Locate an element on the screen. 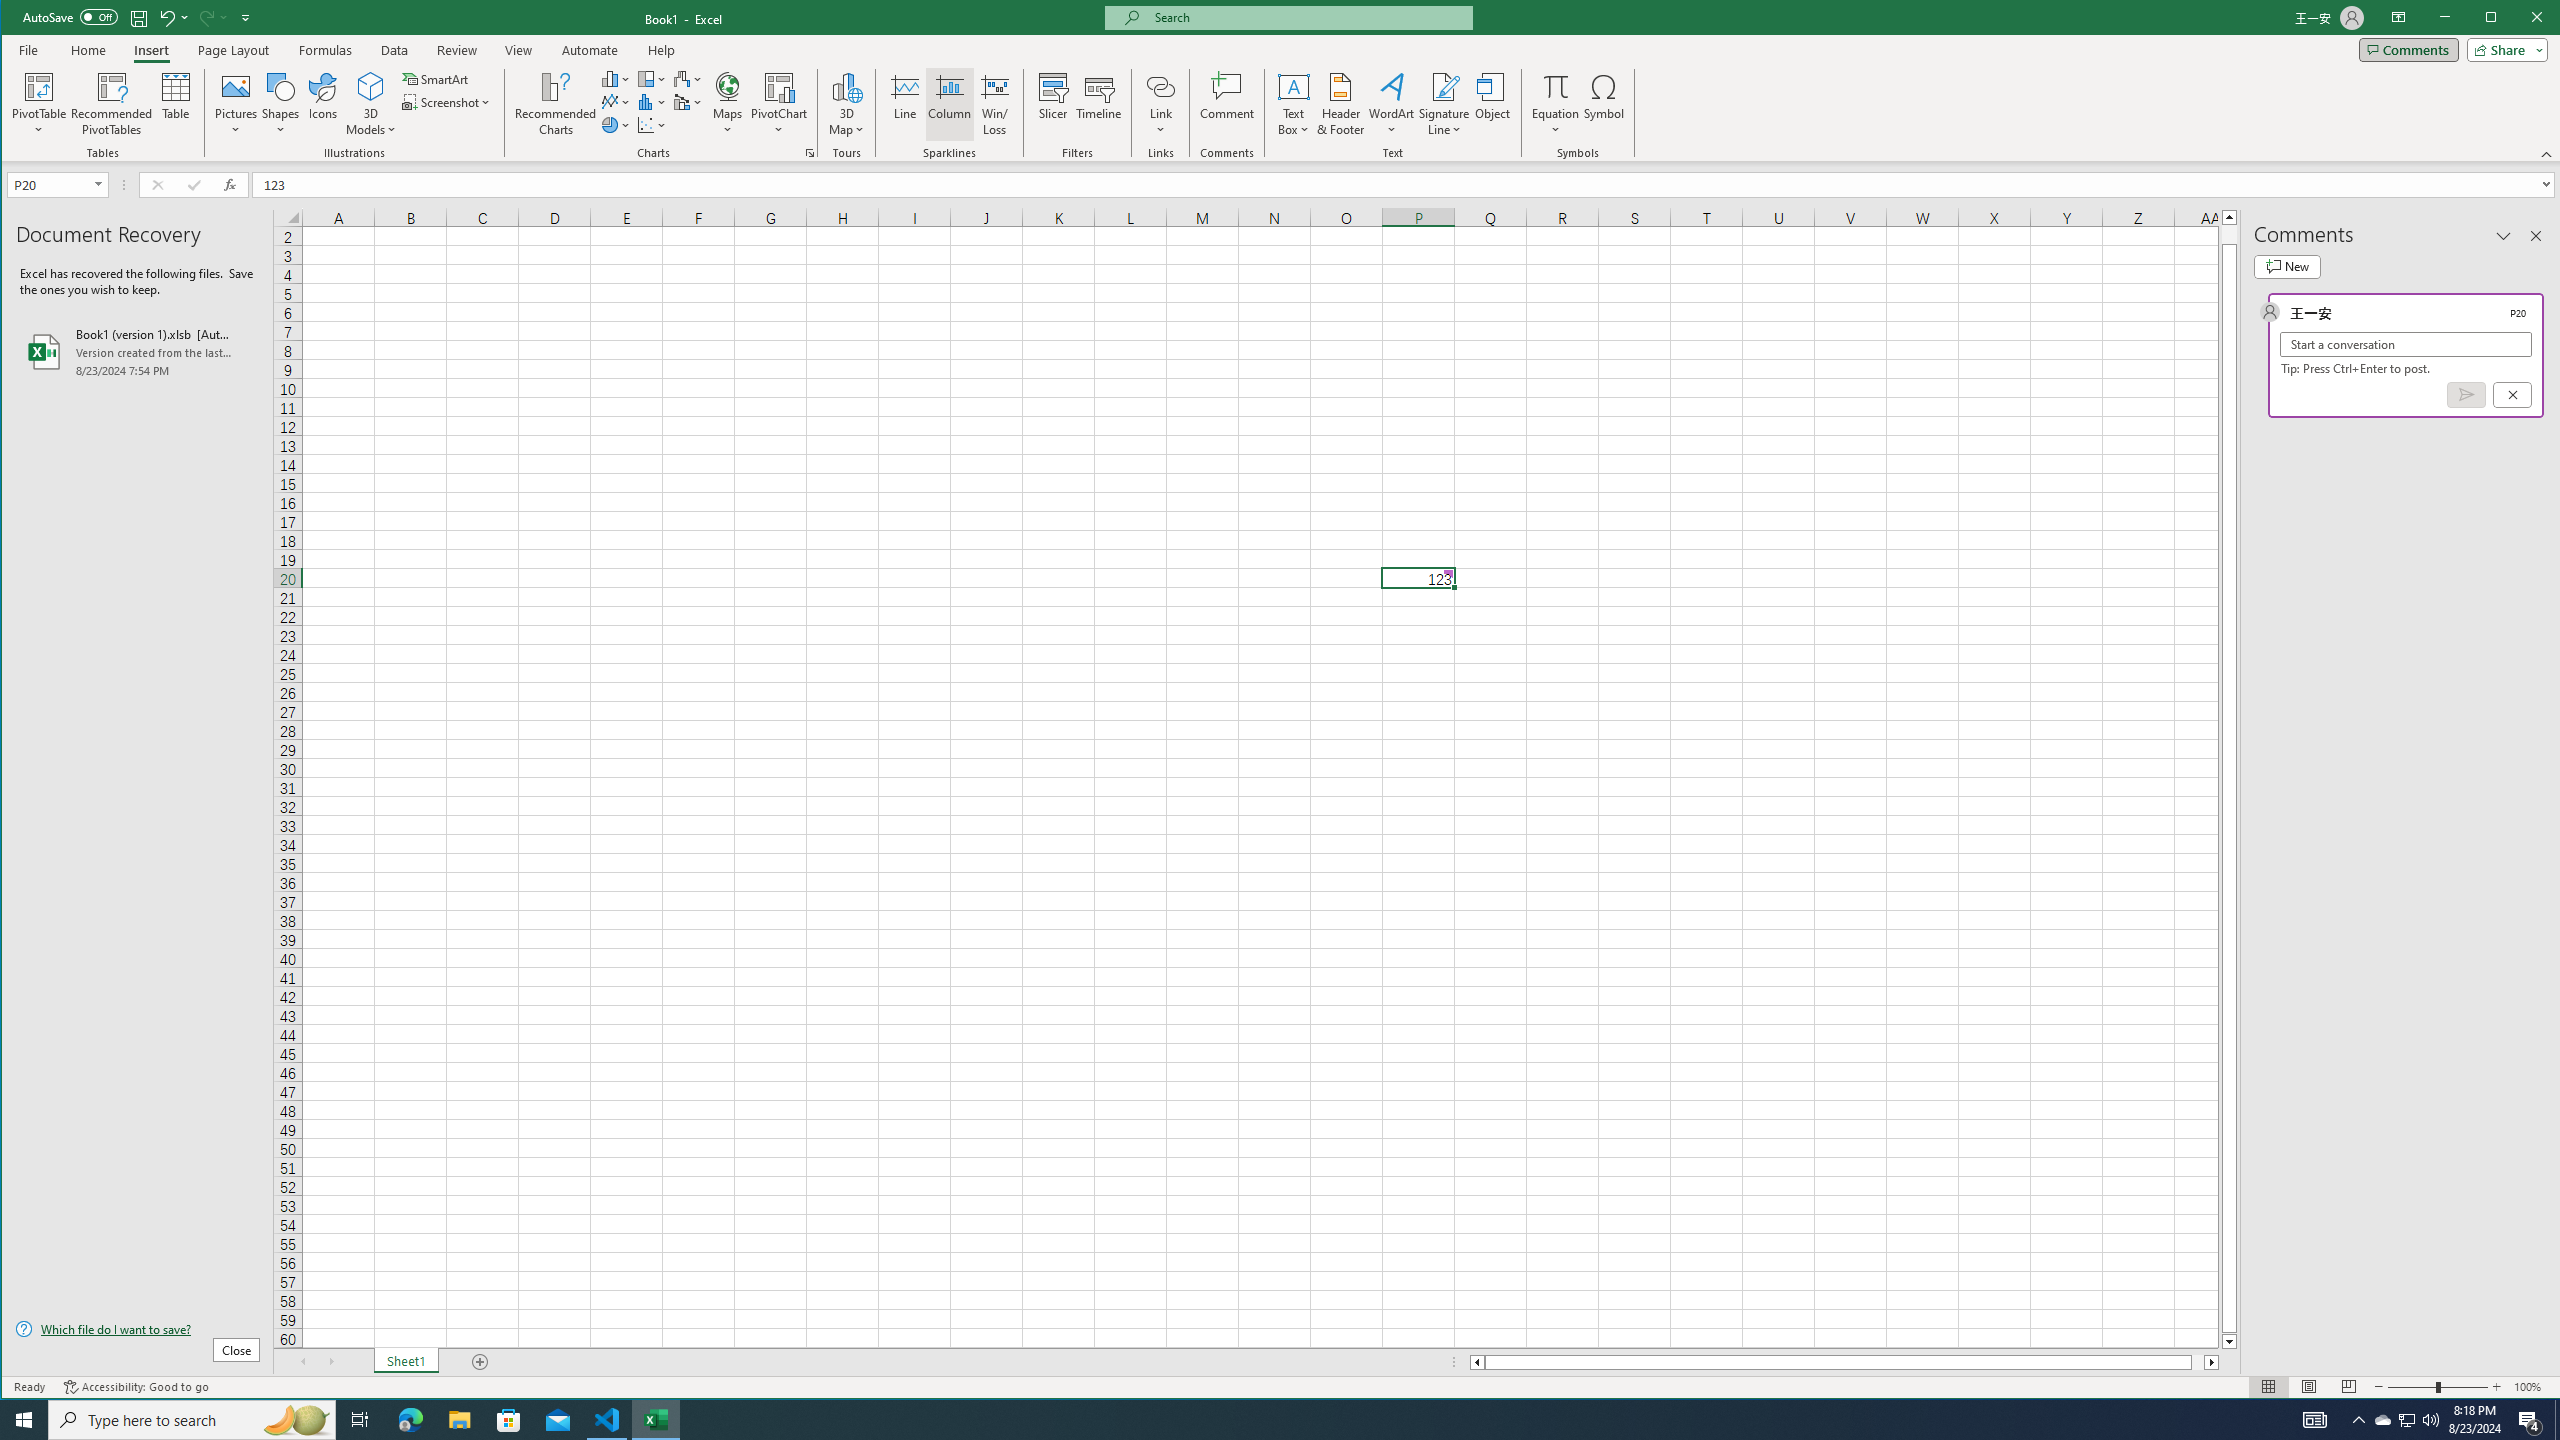  AutomationID: 4105 is located at coordinates (2315, 1420).